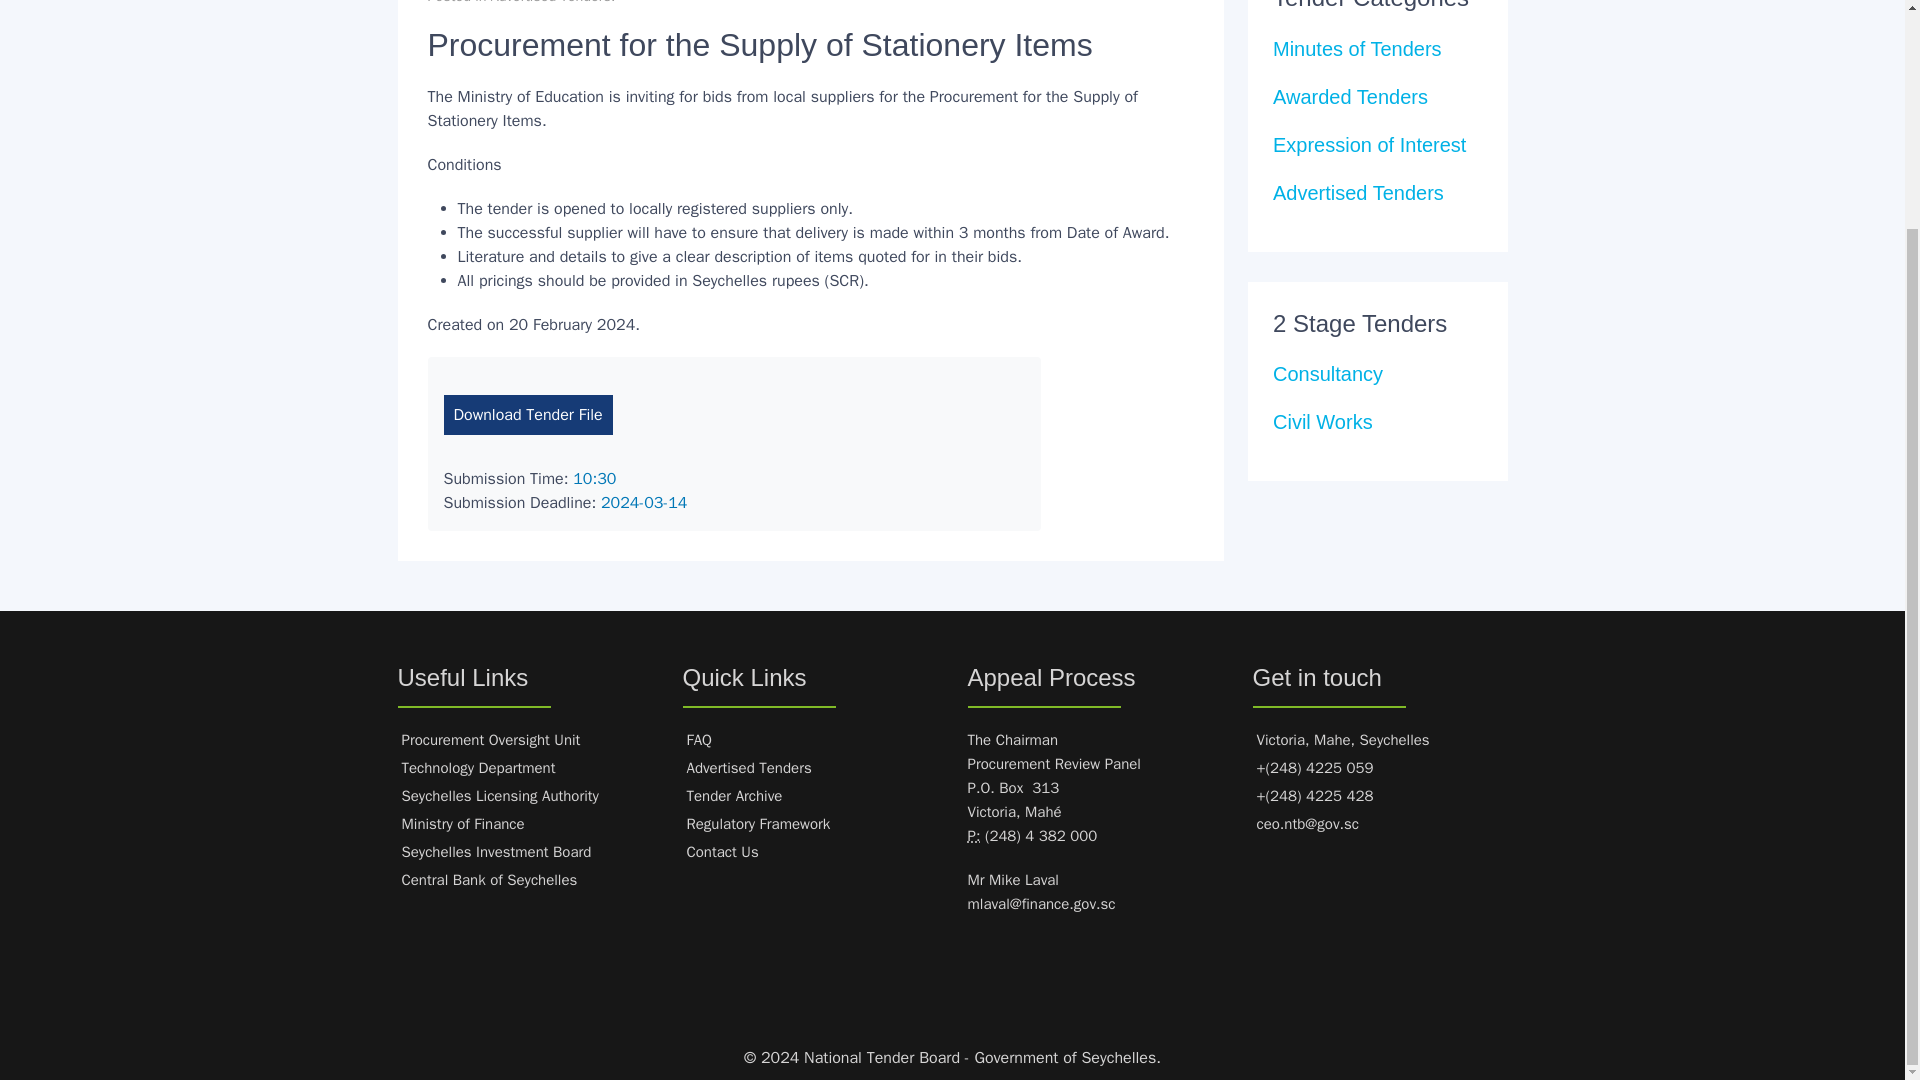 The image size is (1920, 1080). What do you see at coordinates (550, 2) in the screenshot?
I see `Advertised Tenders` at bounding box center [550, 2].